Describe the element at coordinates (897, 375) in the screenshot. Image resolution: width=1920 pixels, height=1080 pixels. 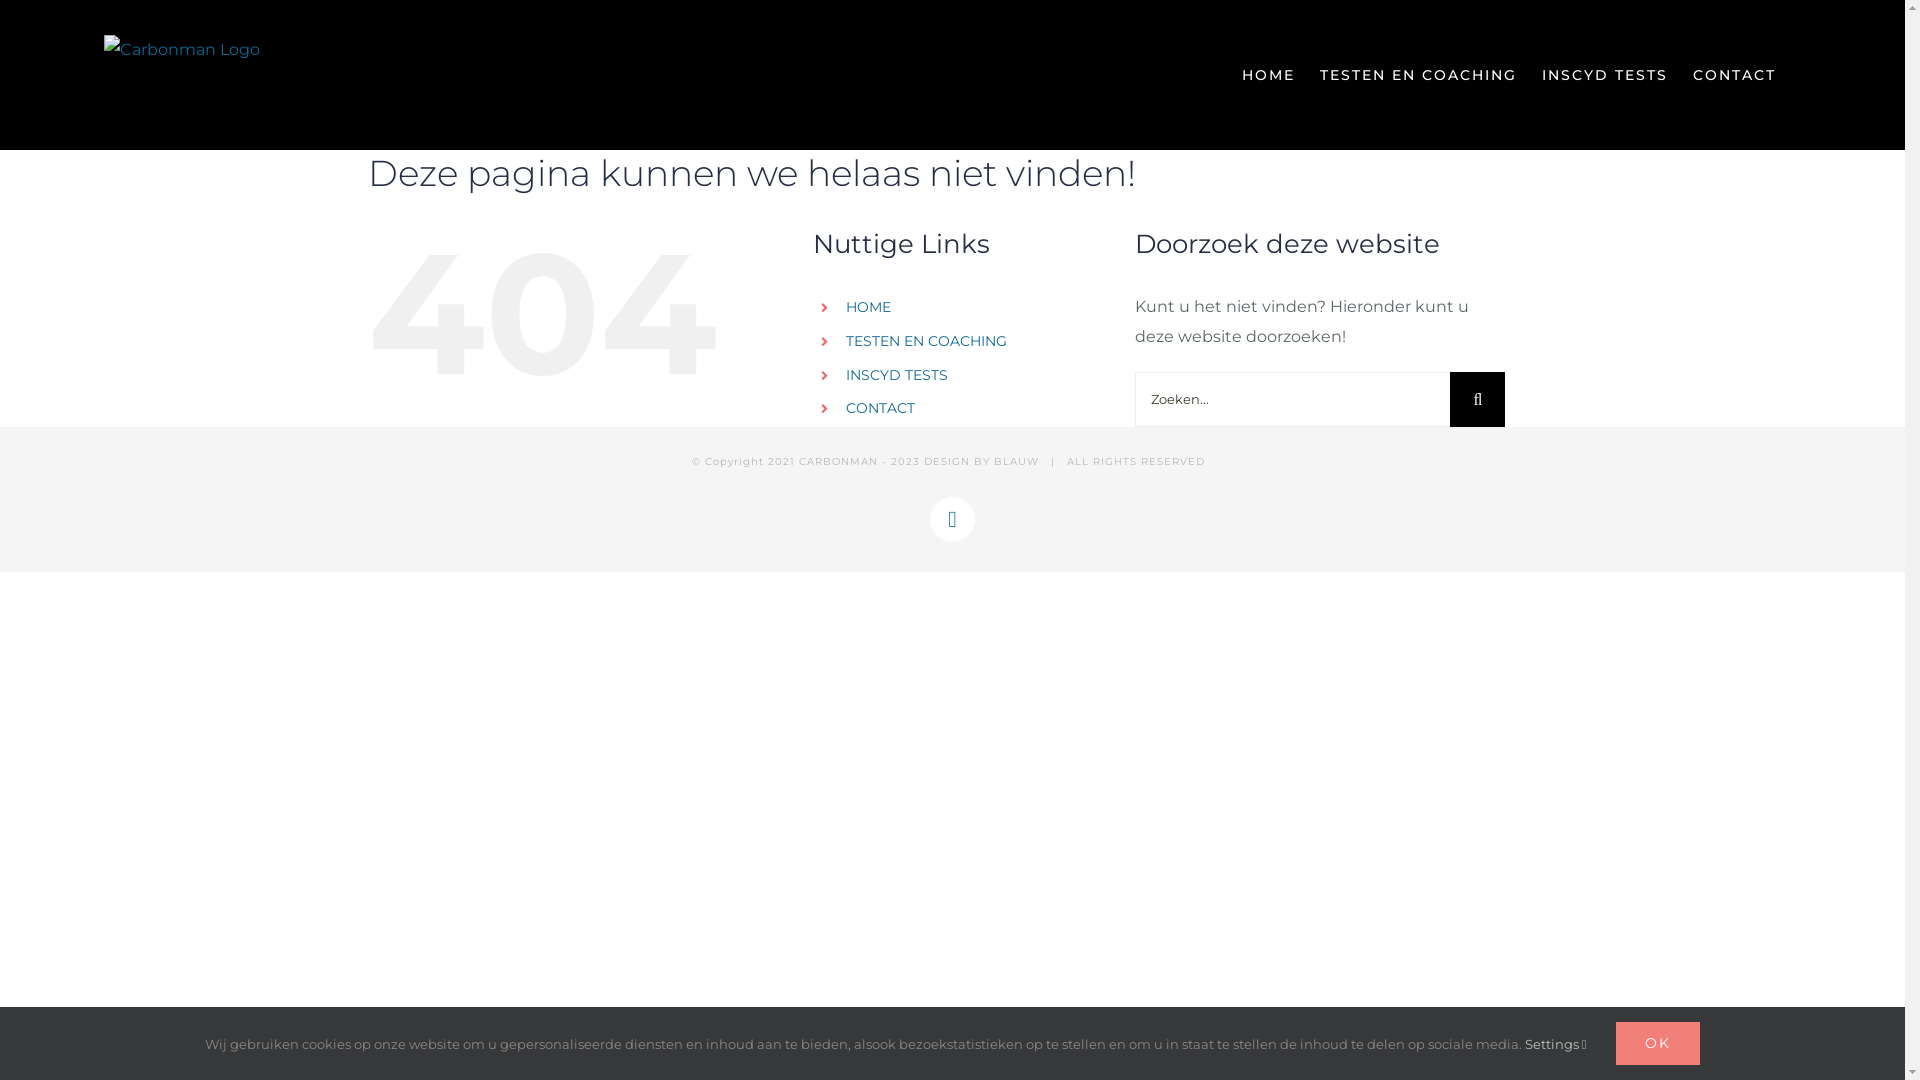
I see `INSCYD TESTS` at that location.